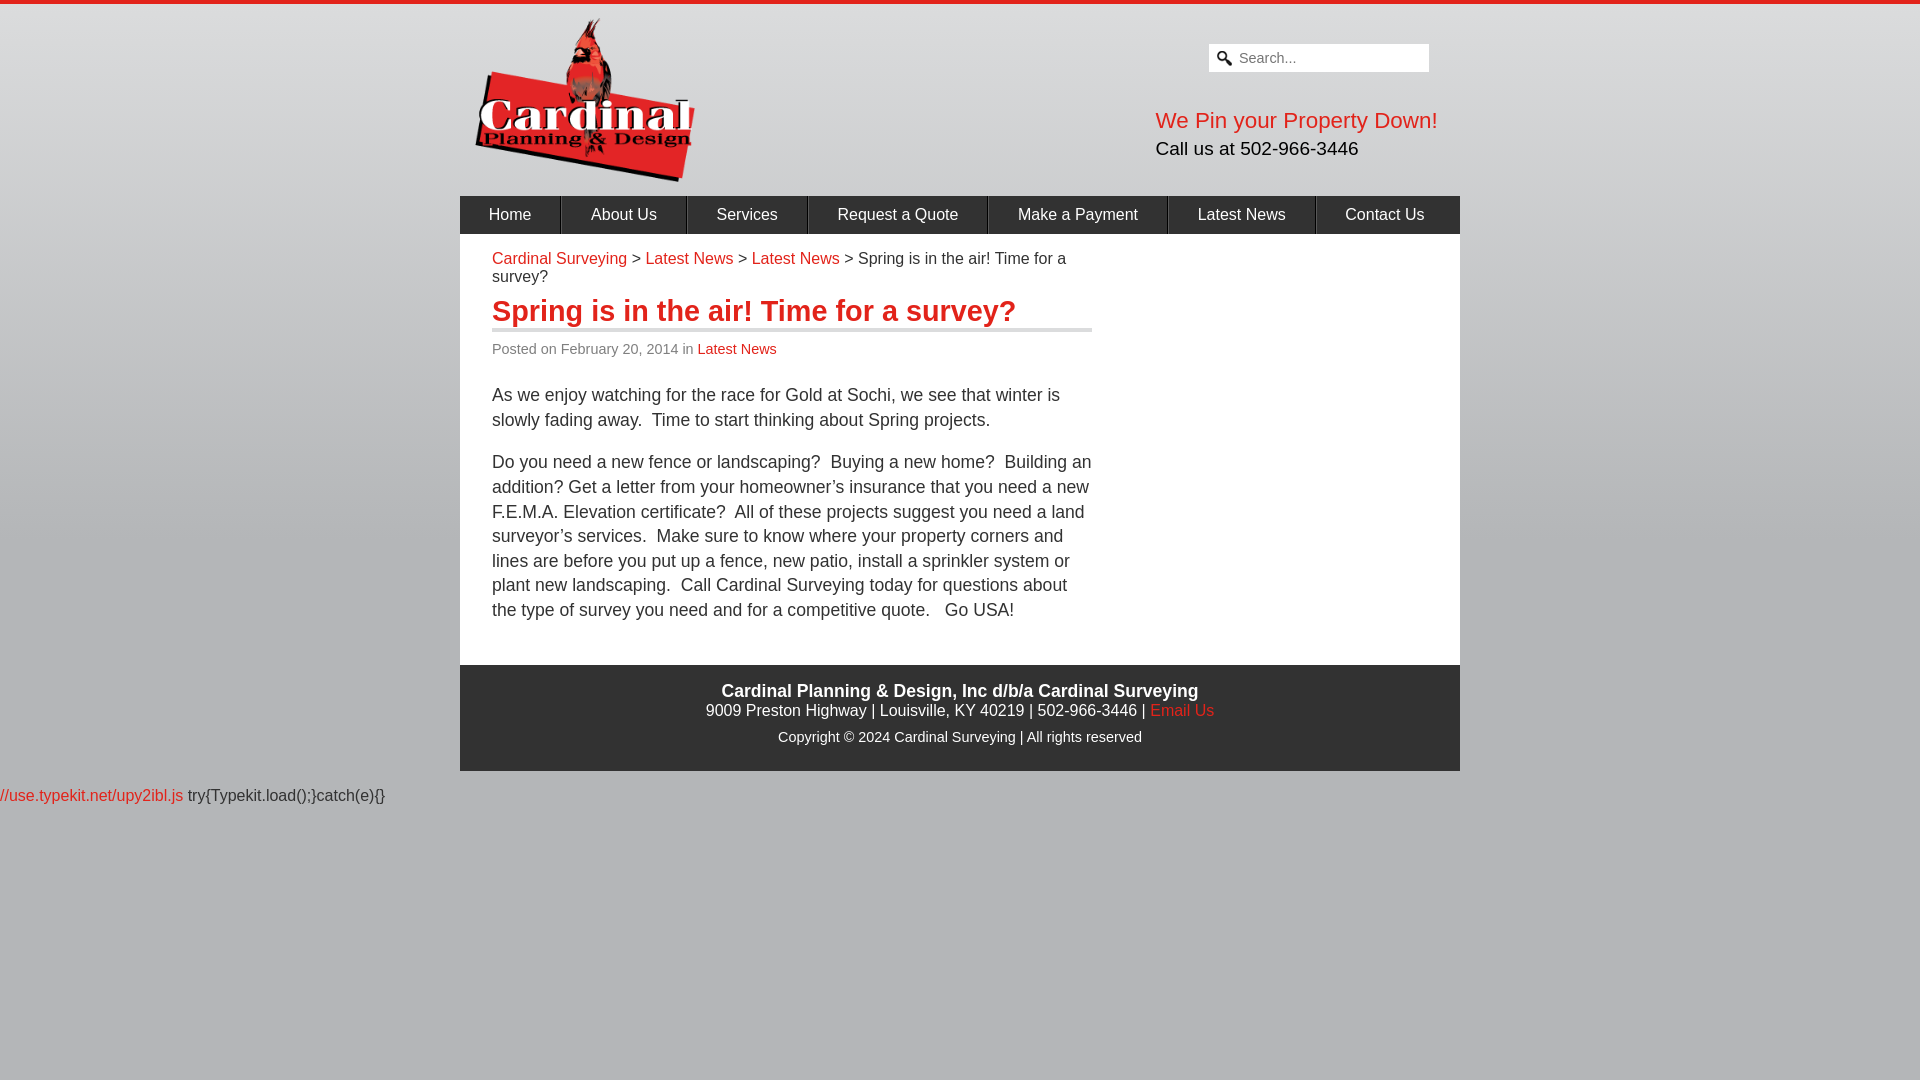 This screenshot has width=1920, height=1080. Describe the element at coordinates (748, 214) in the screenshot. I see `Services` at that location.